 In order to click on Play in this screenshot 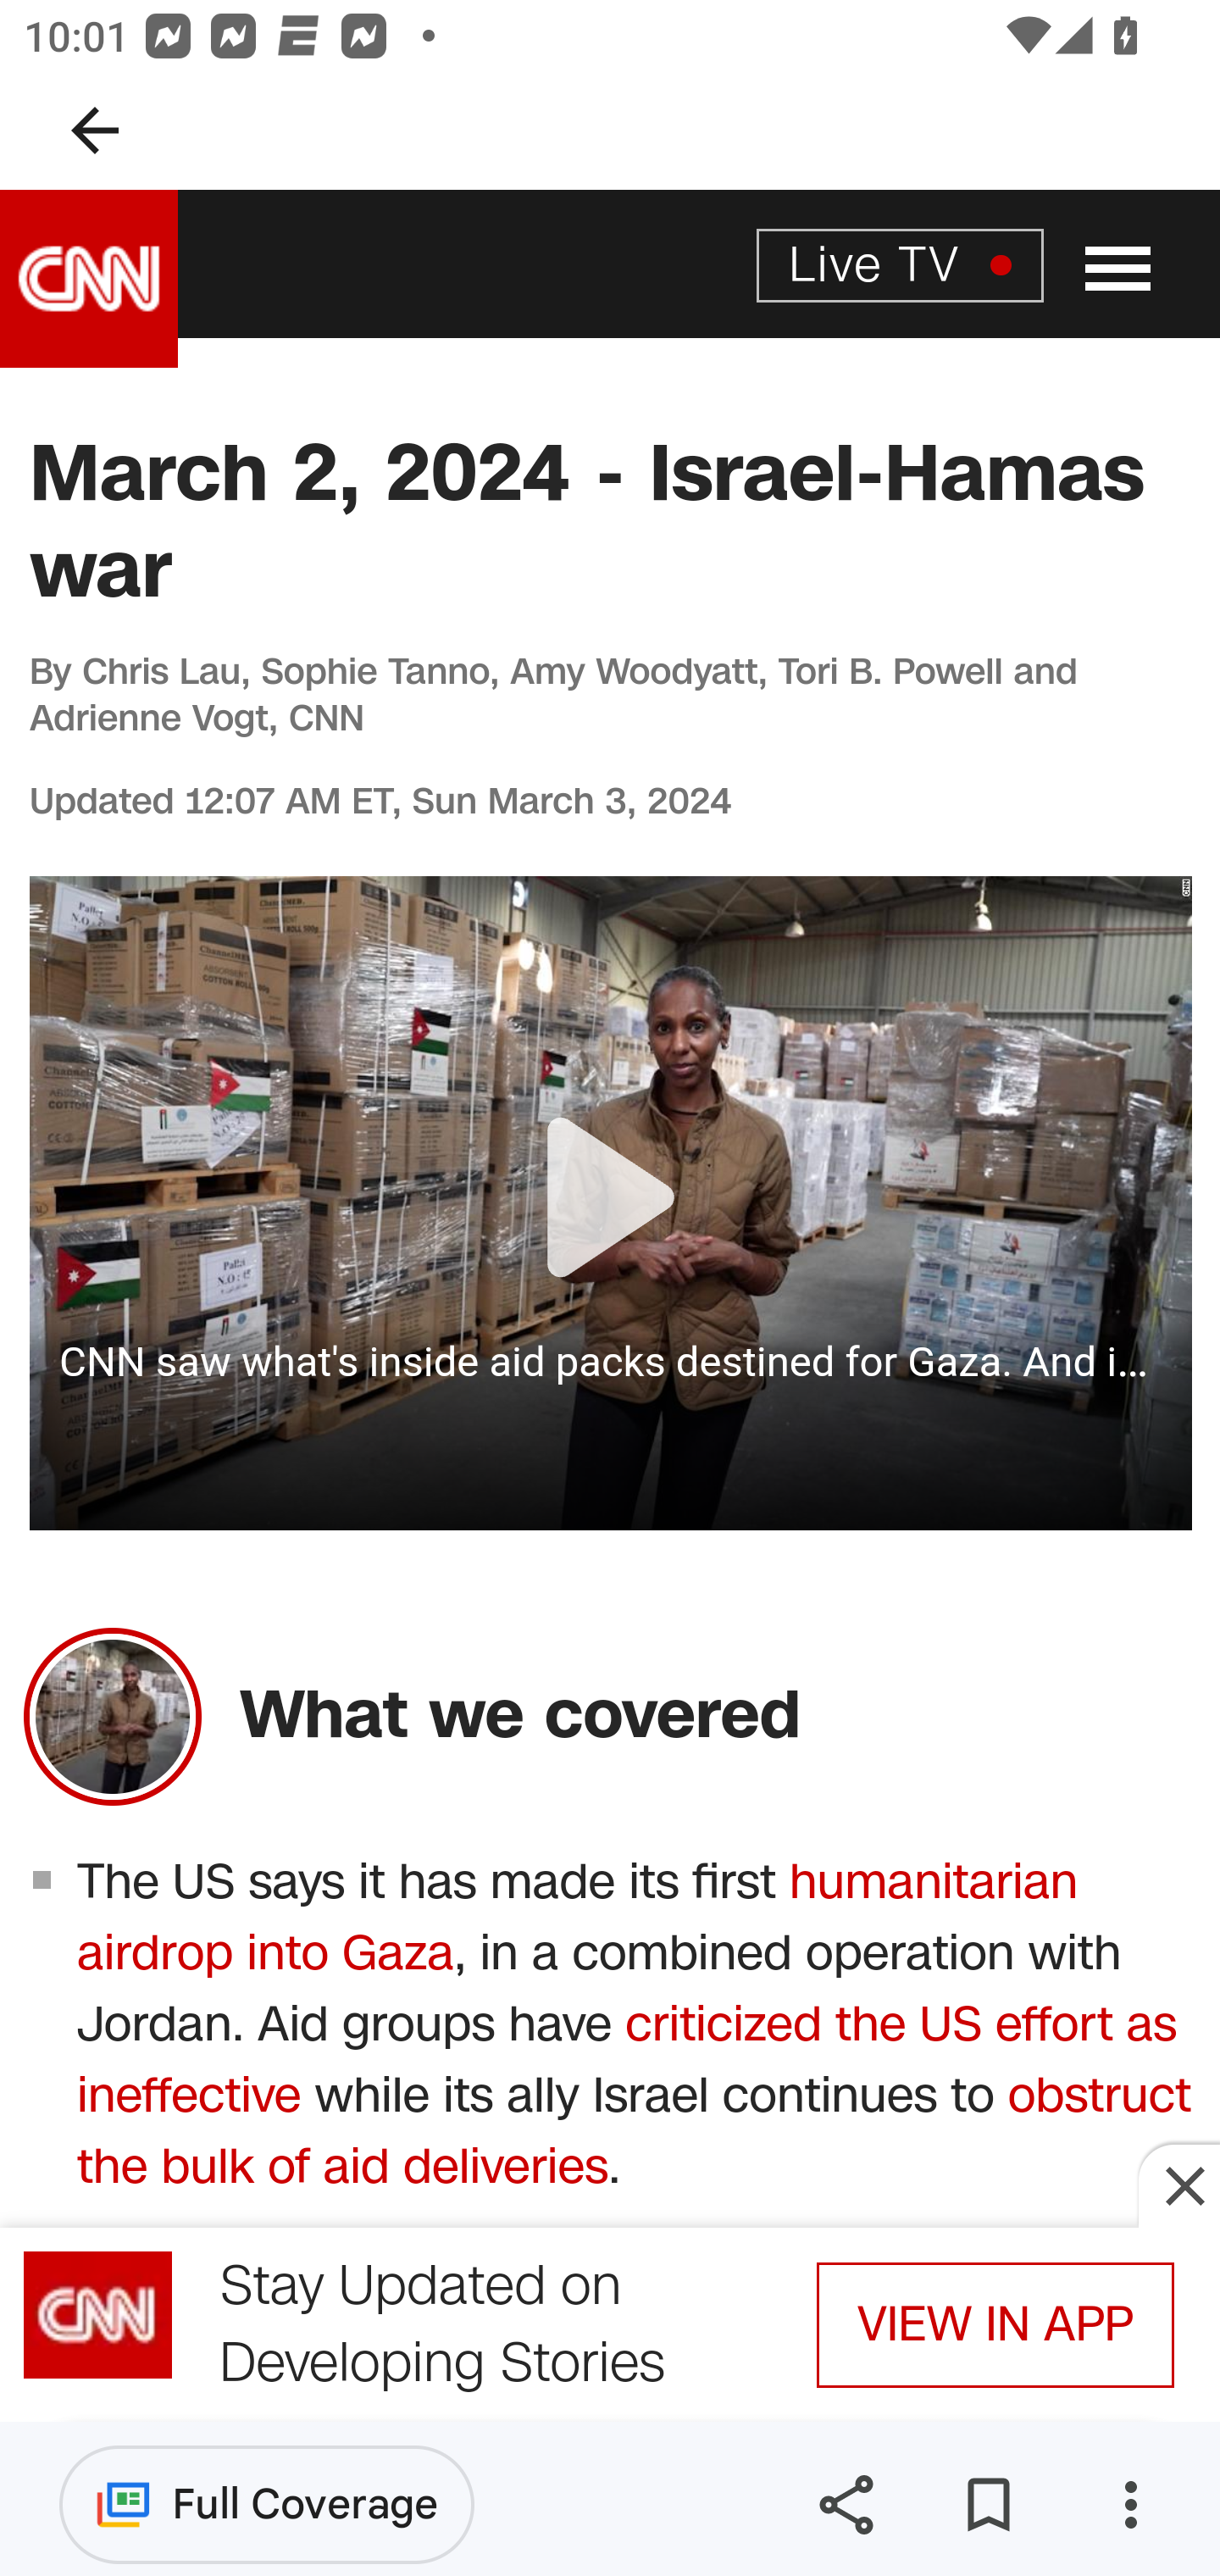, I will do `click(612, 1202)`.